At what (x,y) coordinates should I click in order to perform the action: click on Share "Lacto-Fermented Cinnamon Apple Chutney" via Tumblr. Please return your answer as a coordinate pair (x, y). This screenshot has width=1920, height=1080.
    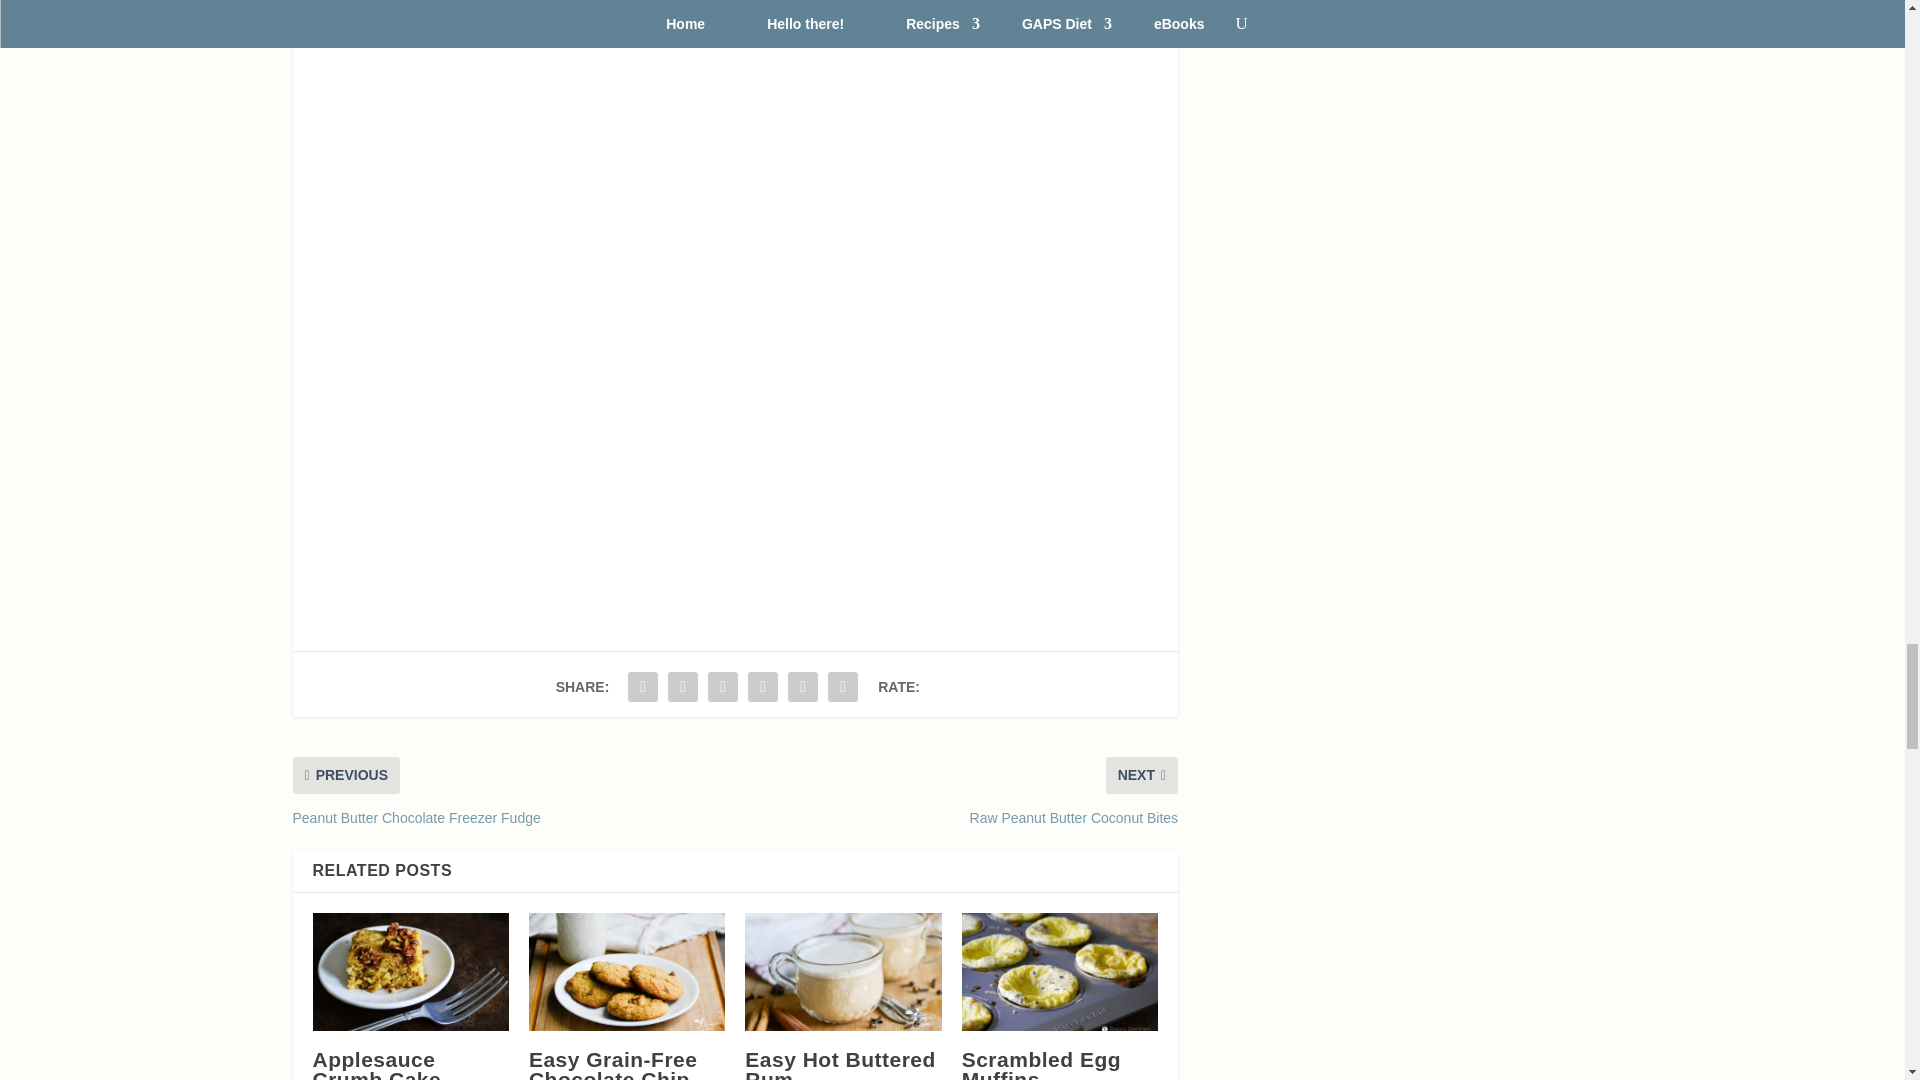
    Looking at the image, I should click on (722, 687).